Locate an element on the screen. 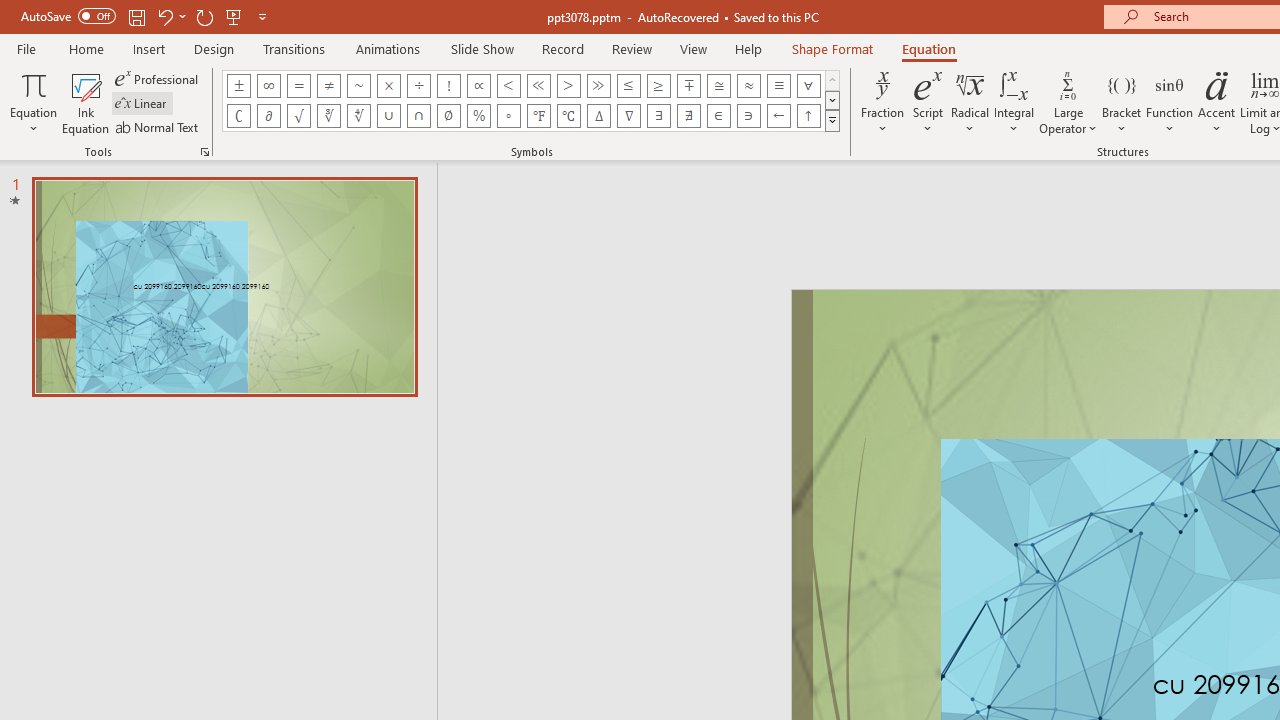  Equation Symbol There Exists is located at coordinates (658, 116).